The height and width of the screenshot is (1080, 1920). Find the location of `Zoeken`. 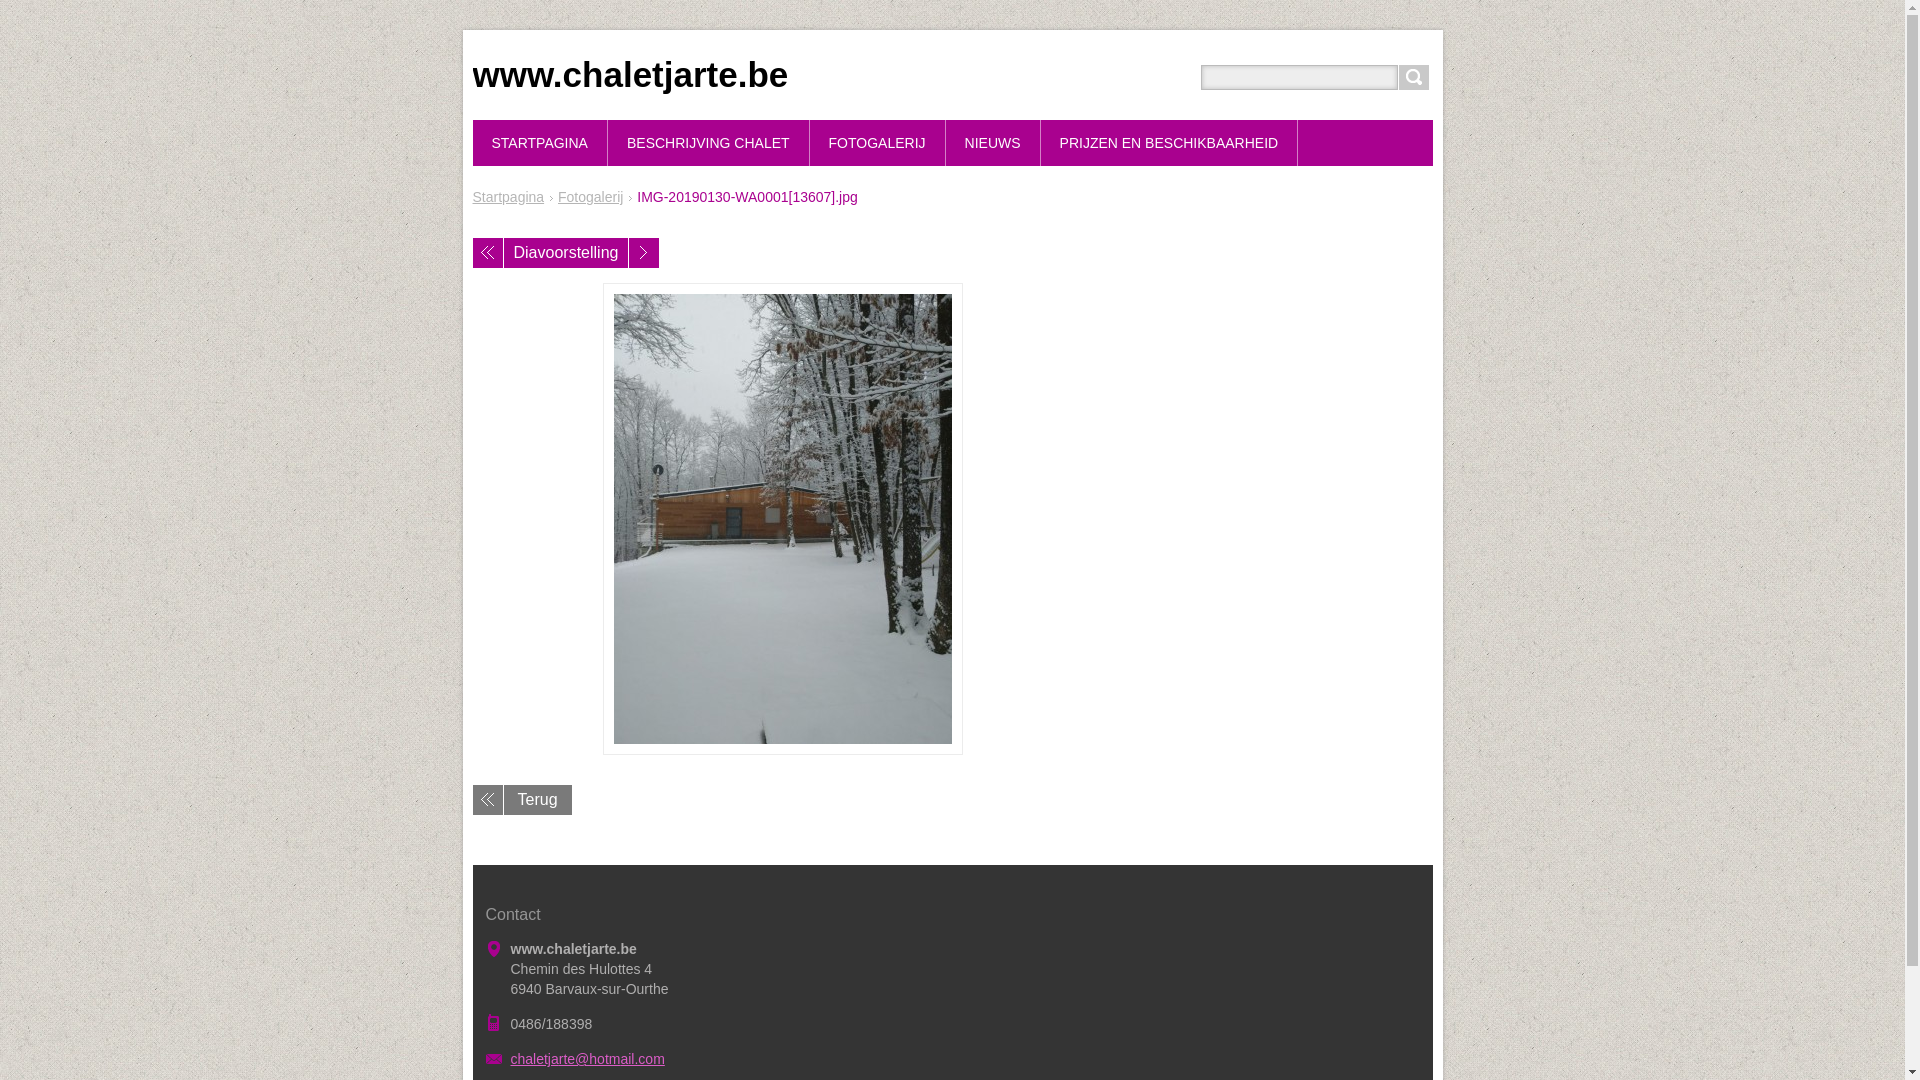

Zoeken is located at coordinates (1413, 78).